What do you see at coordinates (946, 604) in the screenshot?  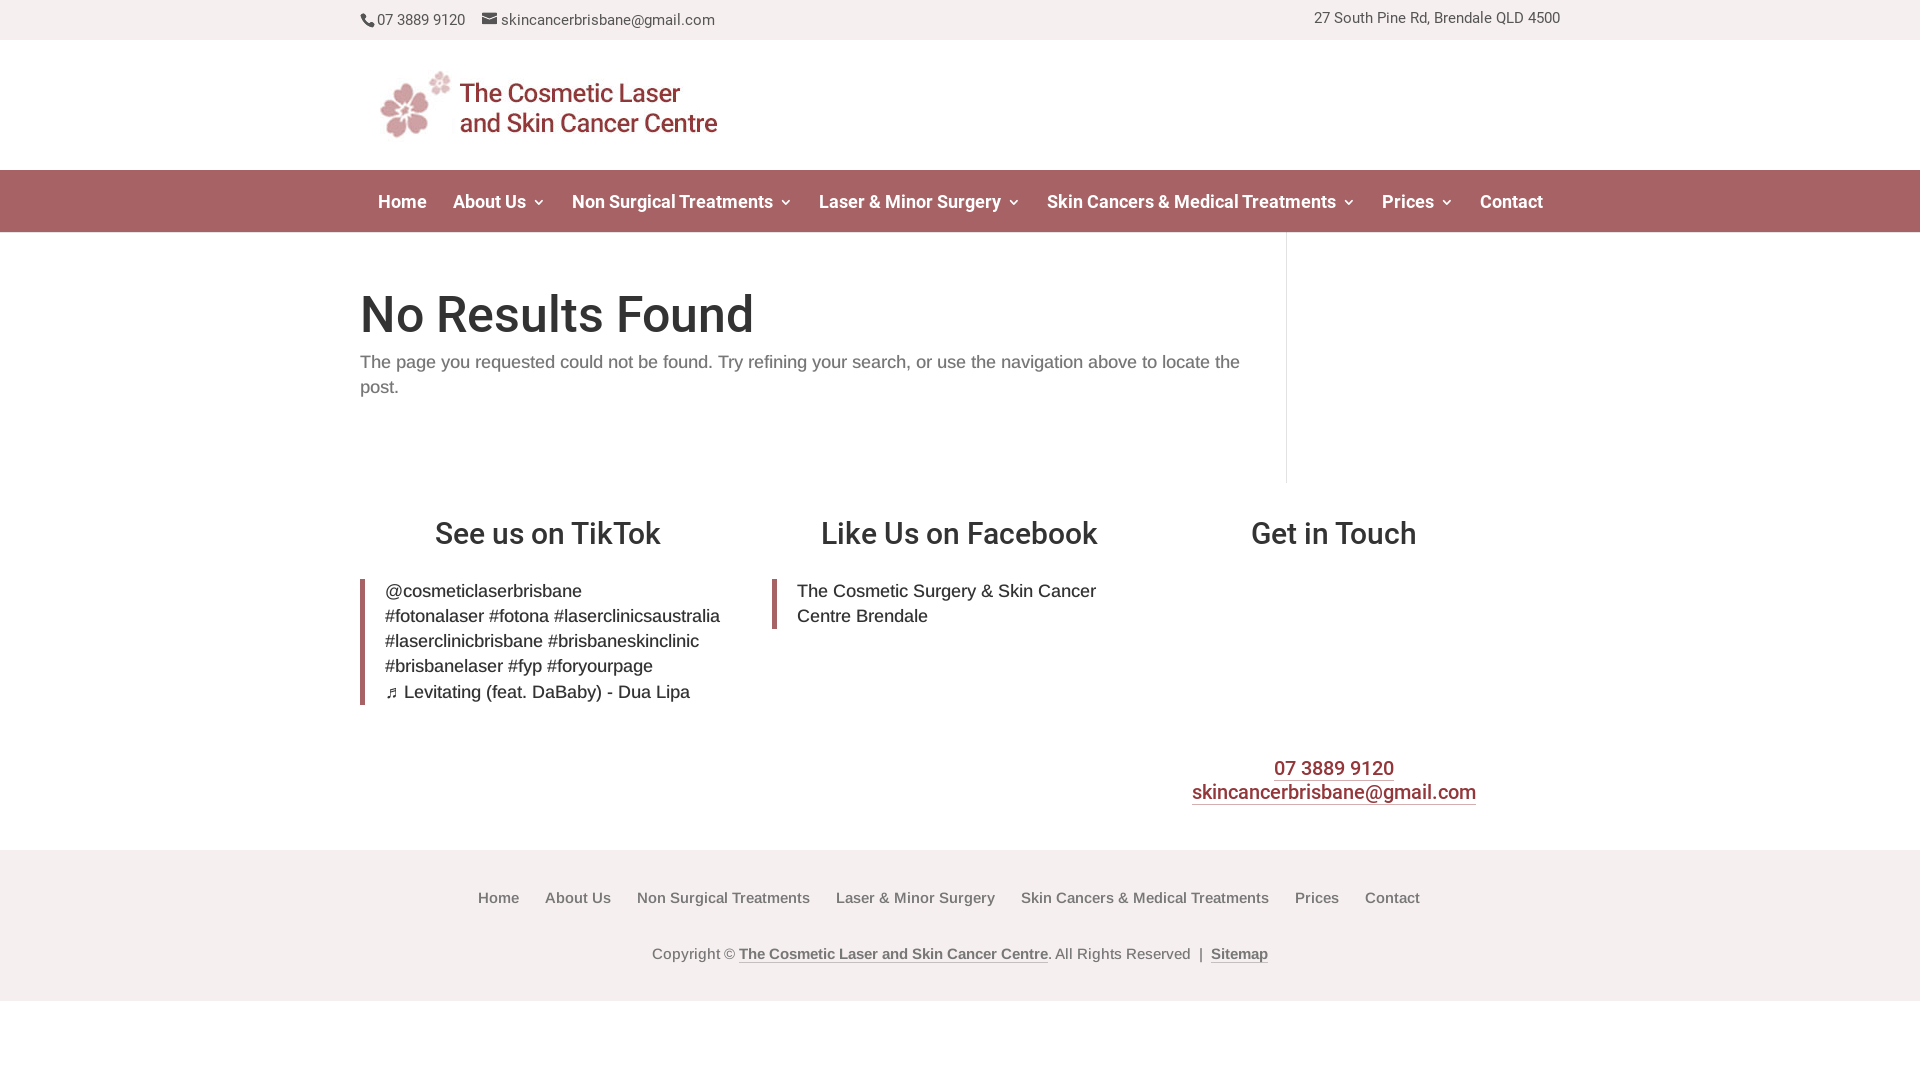 I see `The Cosmetic Surgery & Skin Cancer Centre Brendale` at bounding box center [946, 604].